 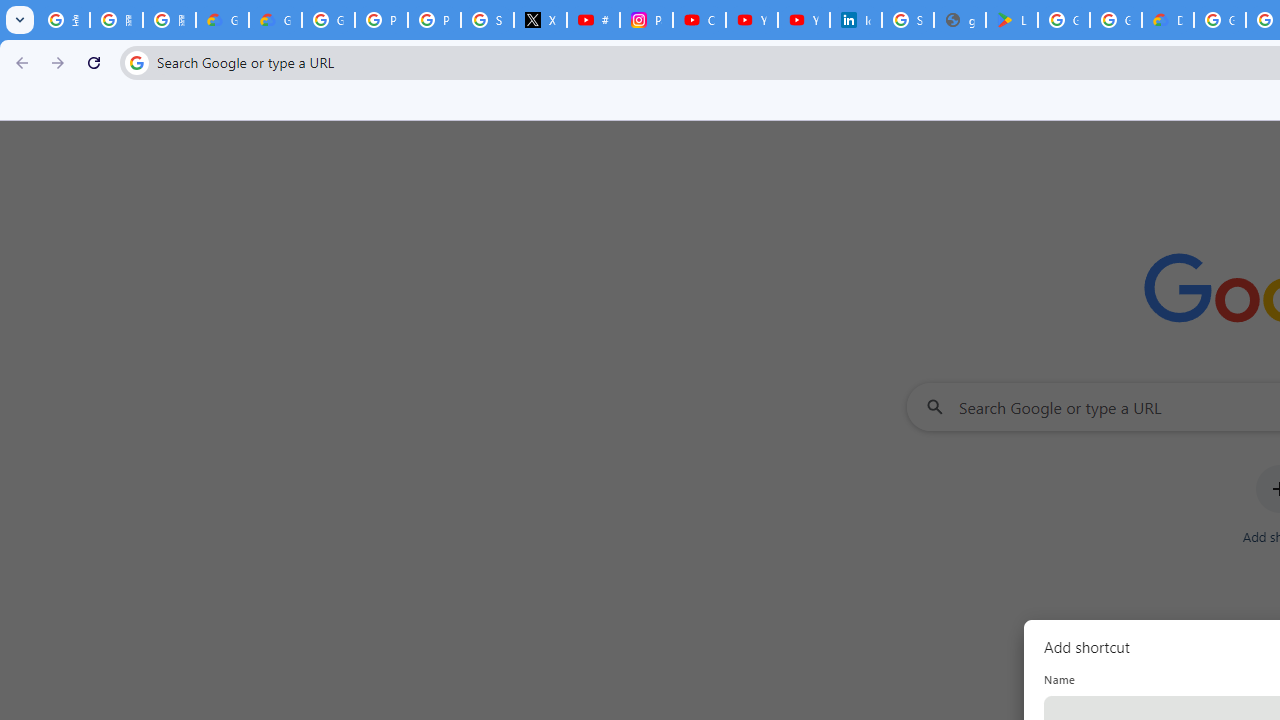 What do you see at coordinates (593, 20) in the screenshot?
I see `#nbabasketballhighlights - YouTube` at bounding box center [593, 20].